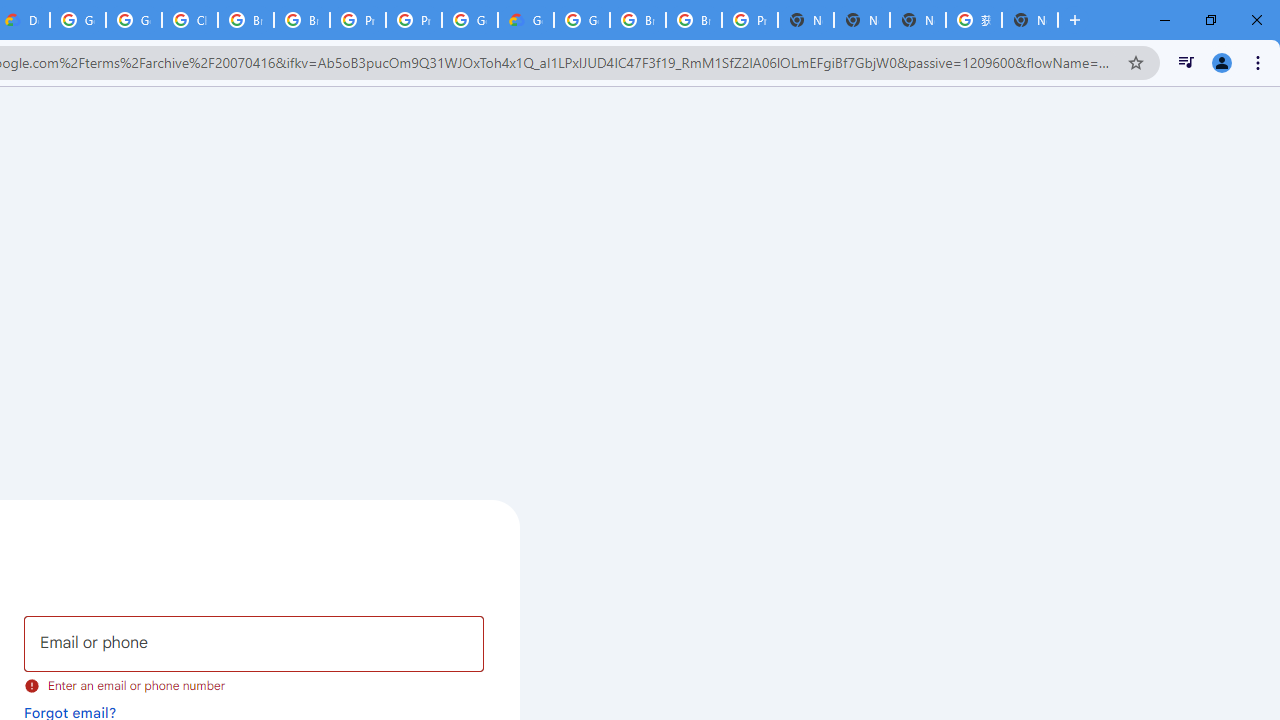 The image size is (1280, 720). I want to click on Email or phone, so click(254, 644).